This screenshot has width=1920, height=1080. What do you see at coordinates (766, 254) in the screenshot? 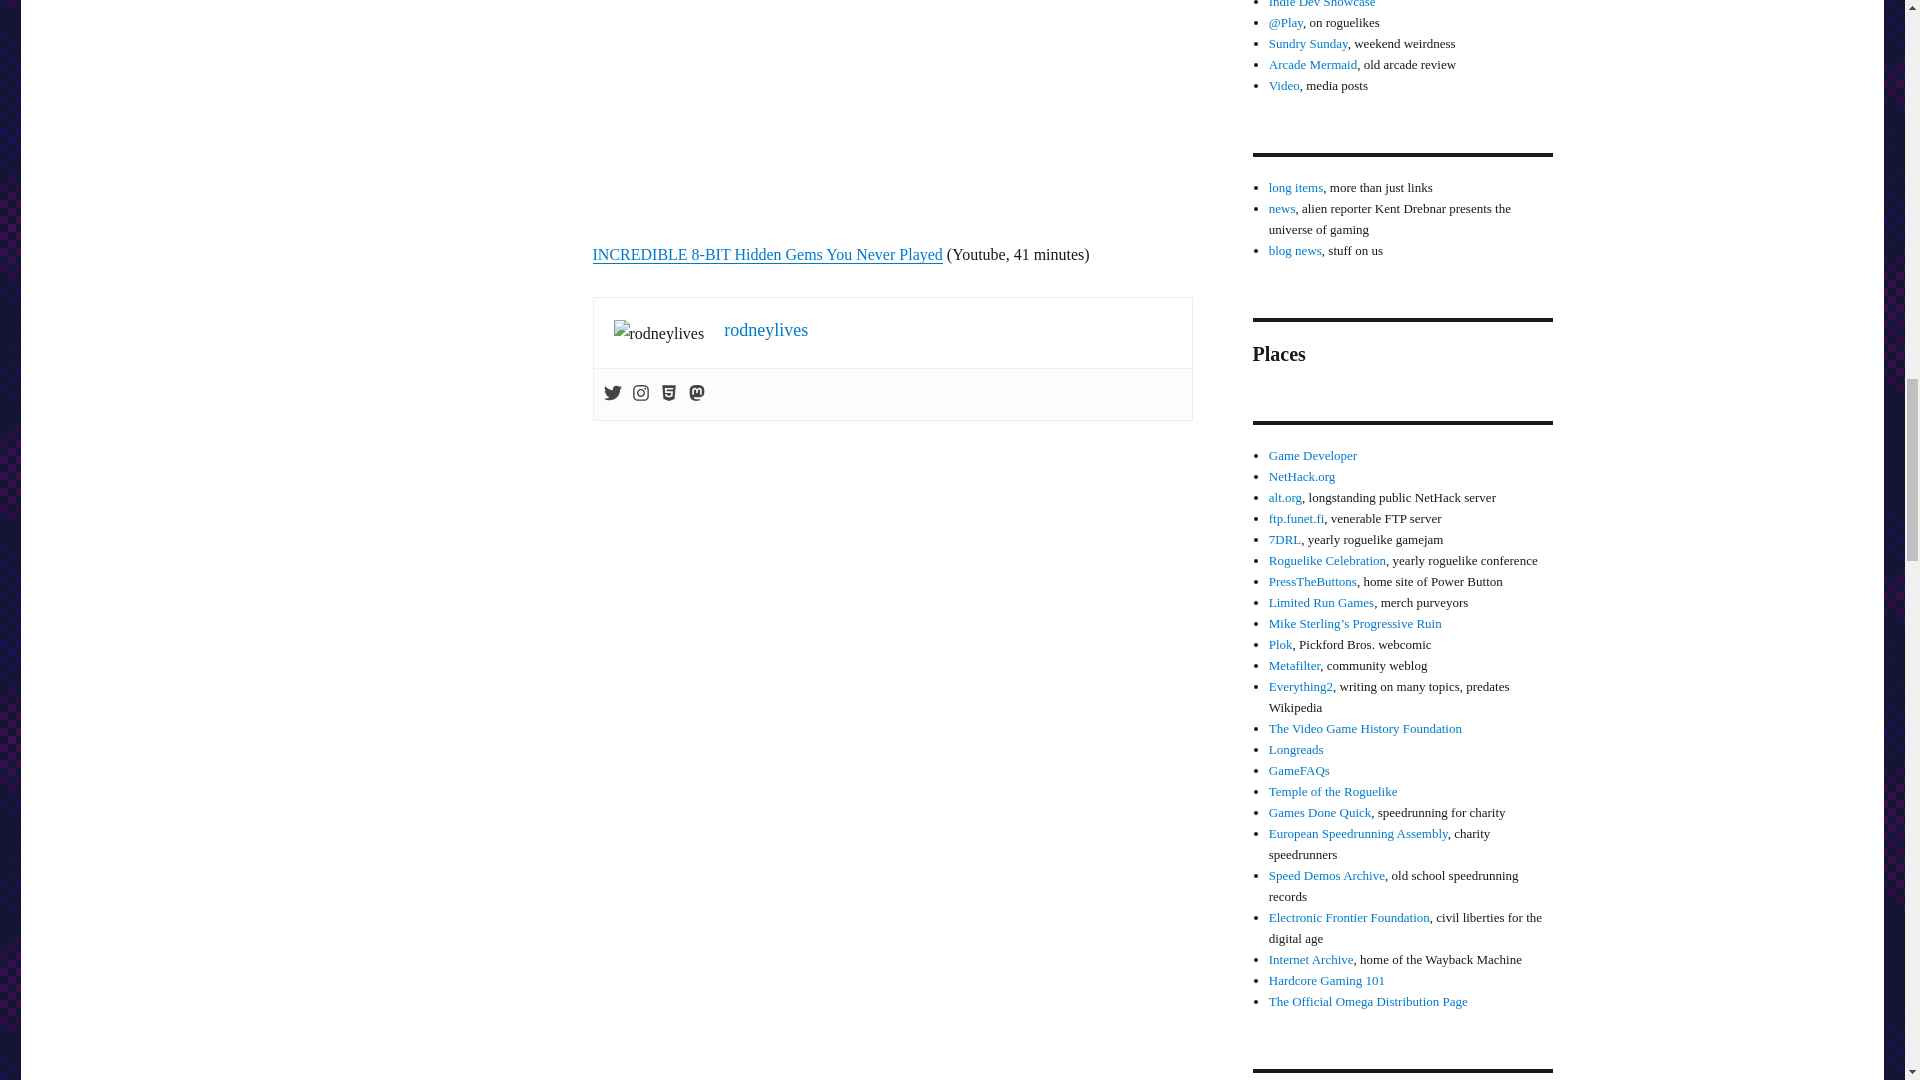
I see `INCREDIBLE 8-BIT Hidden Gems You Never Played` at bounding box center [766, 254].